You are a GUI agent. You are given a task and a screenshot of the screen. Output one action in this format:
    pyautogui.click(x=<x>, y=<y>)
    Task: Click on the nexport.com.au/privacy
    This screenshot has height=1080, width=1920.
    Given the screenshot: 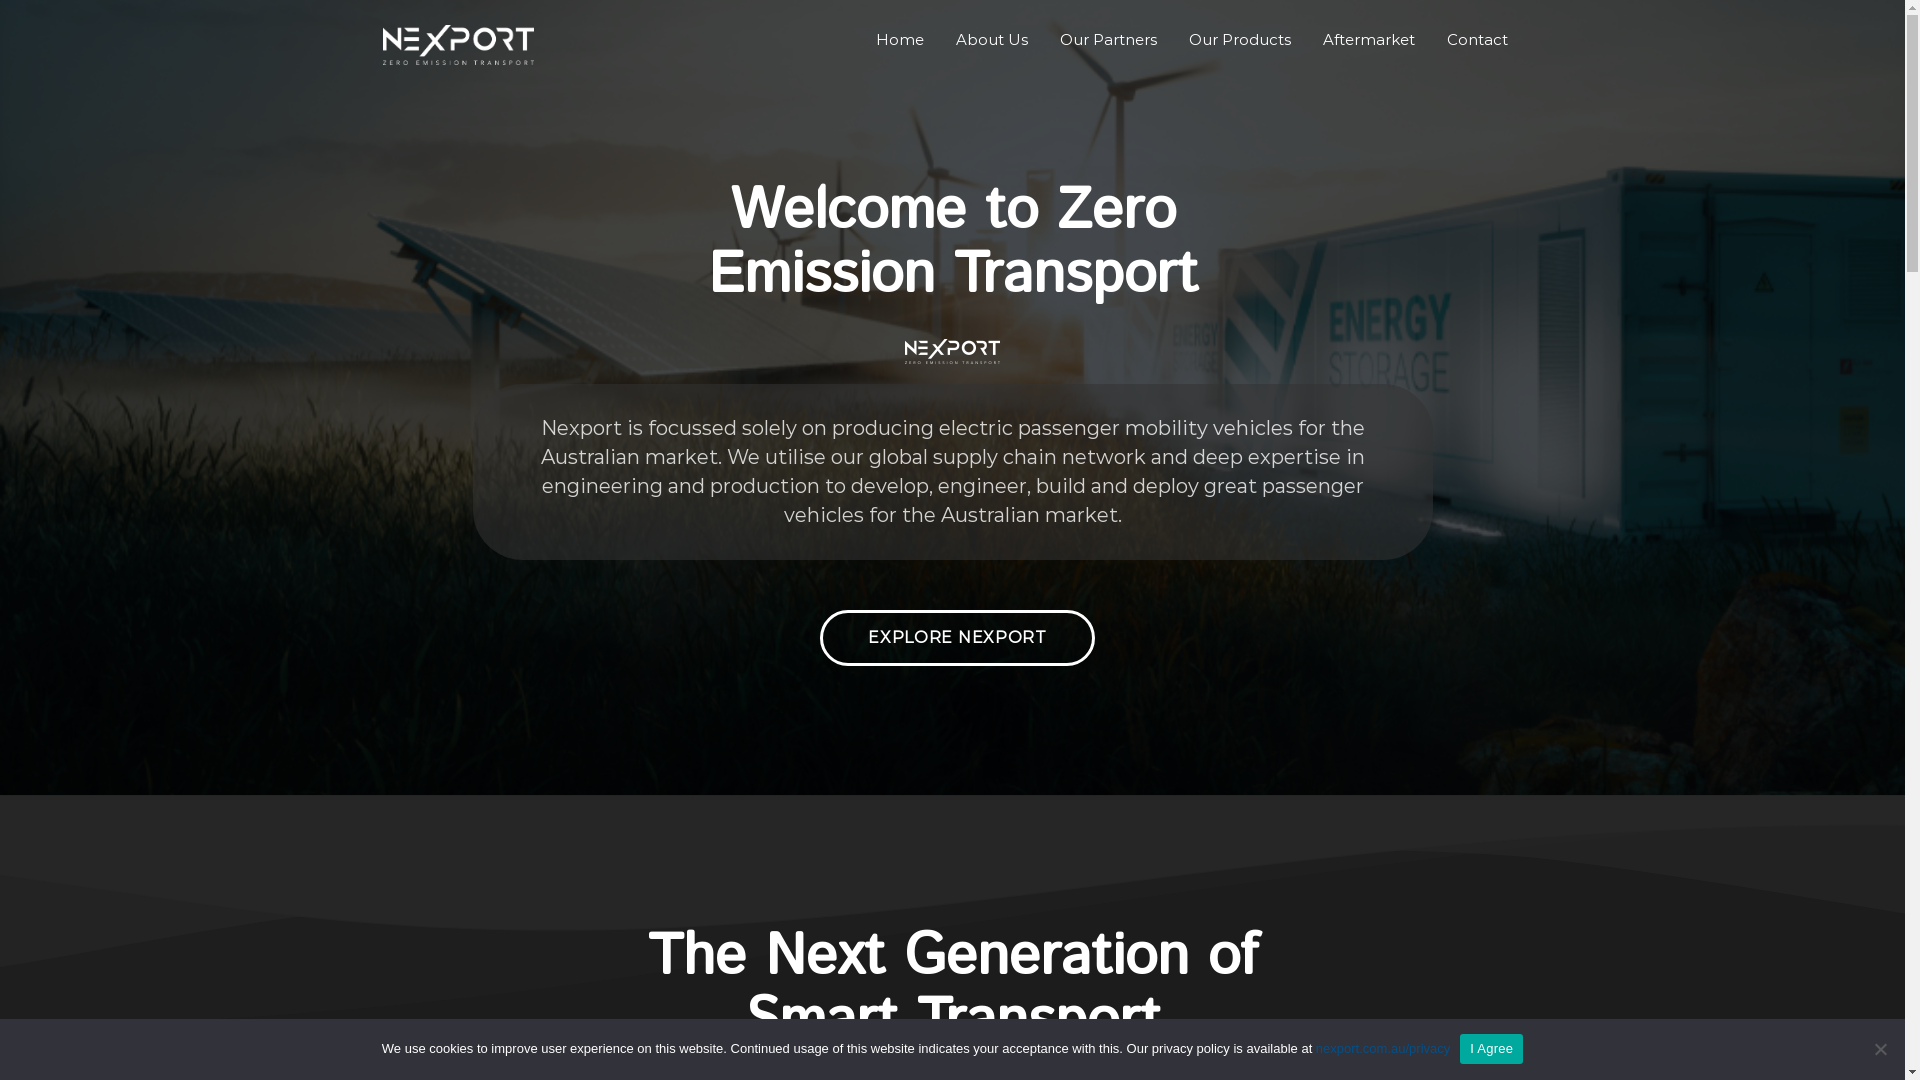 What is the action you would take?
    pyautogui.click(x=1383, y=1048)
    